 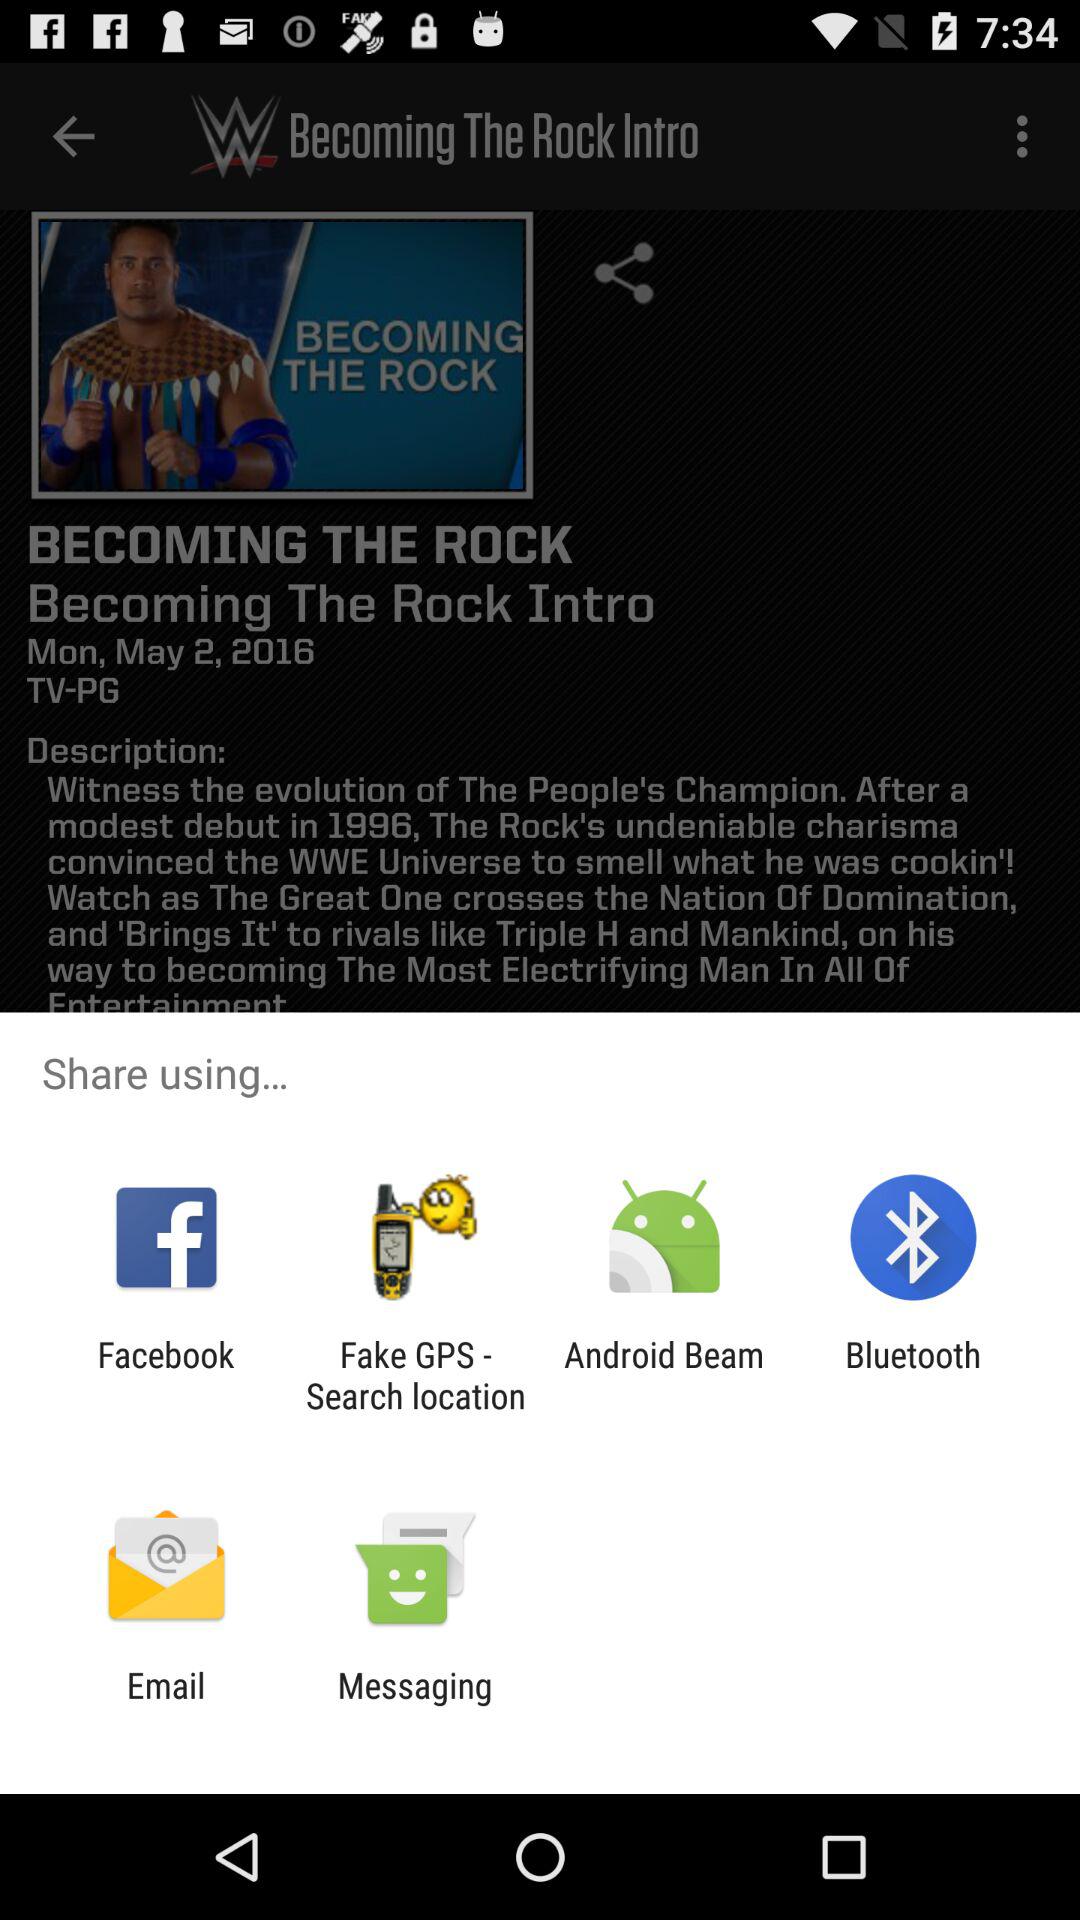 I want to click on select item next to the android beam icon, so click(x=415, y=1375).